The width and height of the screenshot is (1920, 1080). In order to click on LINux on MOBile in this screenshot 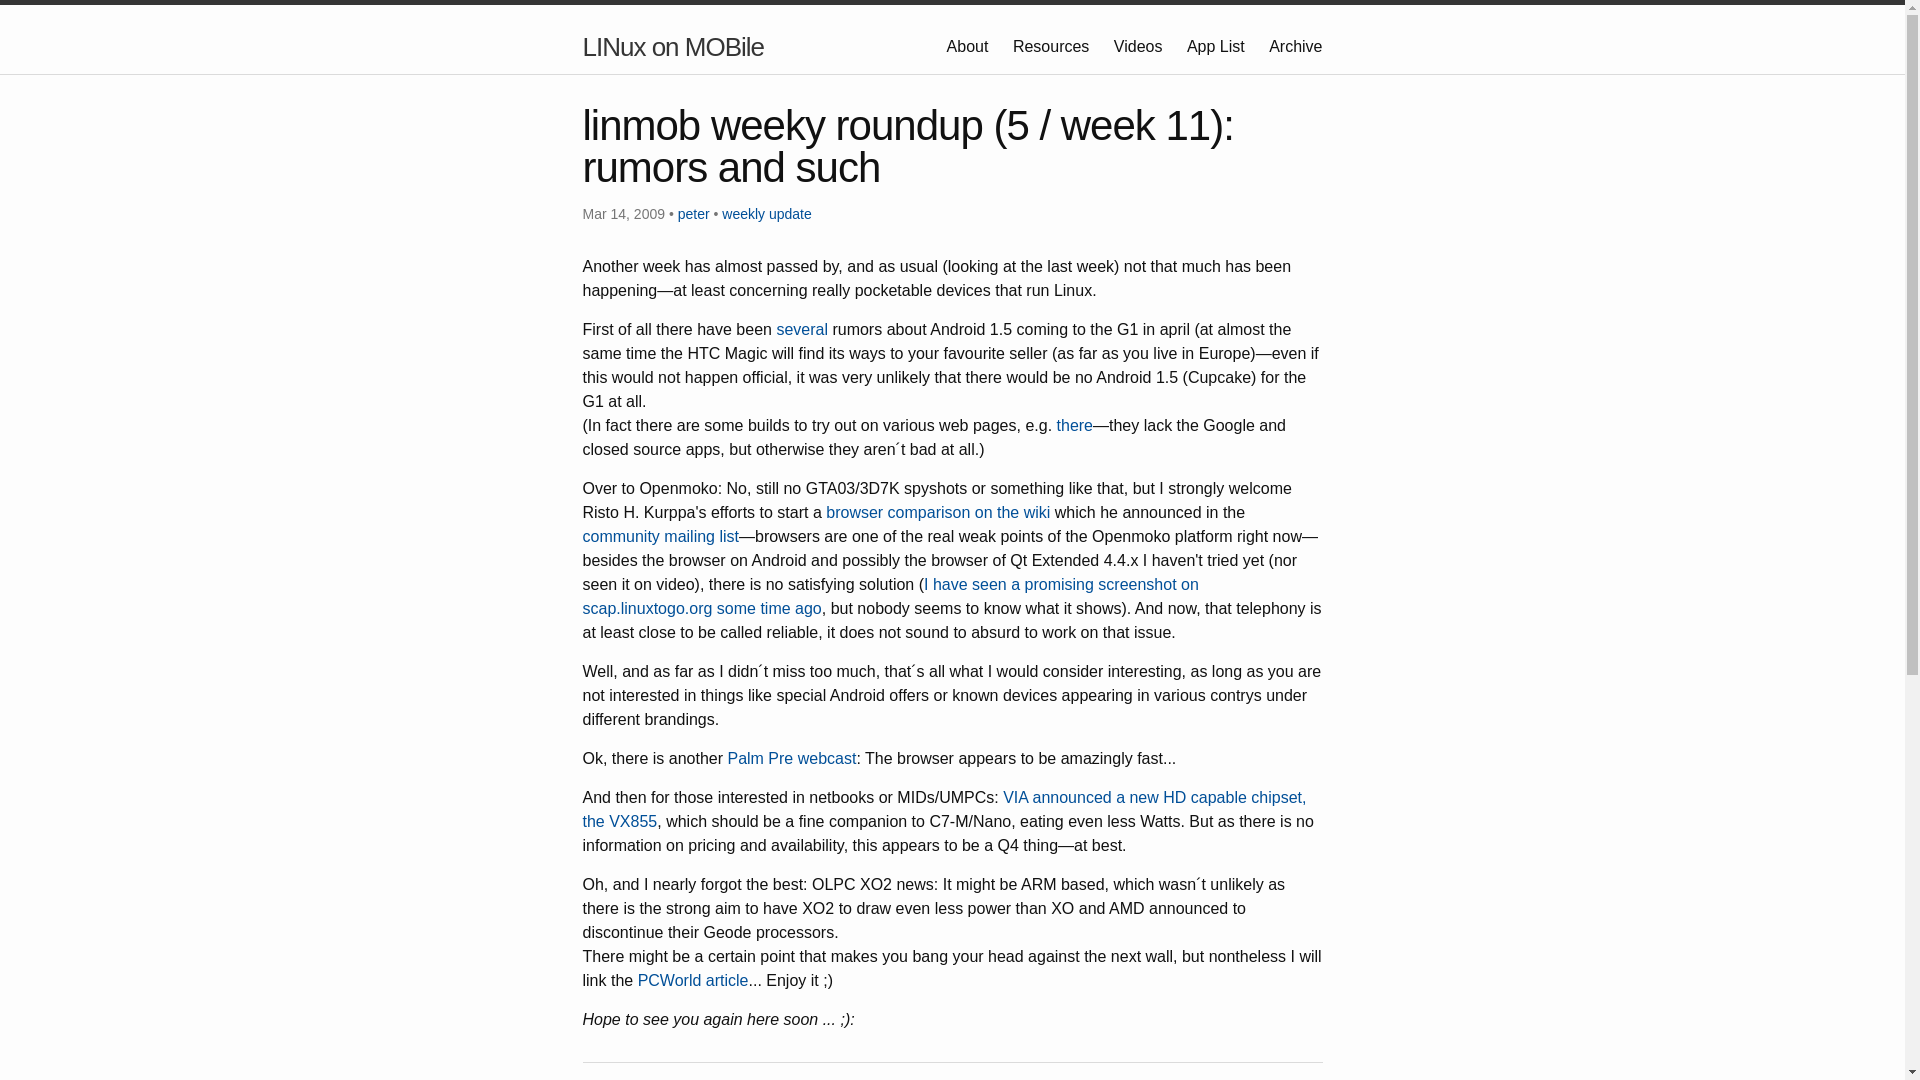, I will do `click(672, 47)`.